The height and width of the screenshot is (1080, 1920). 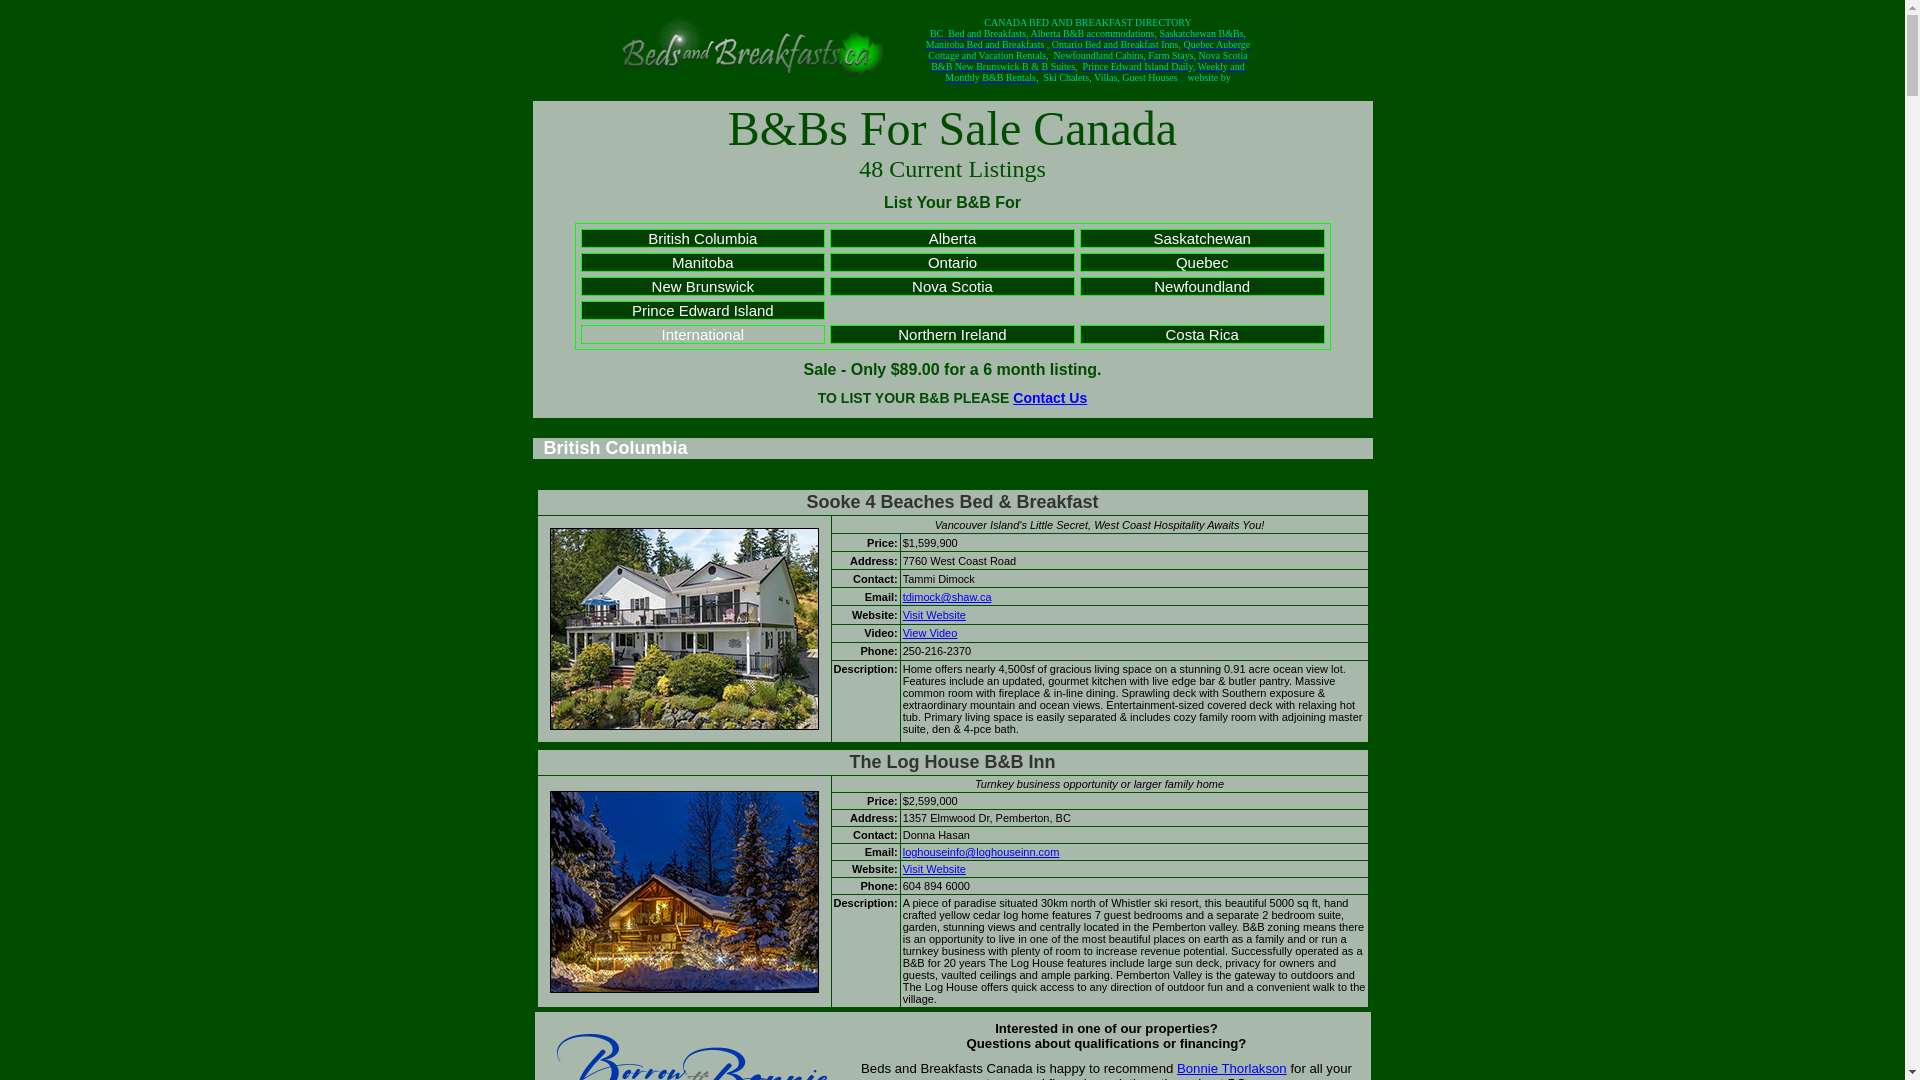 I want to click on Newfoundland Cabins, Farm Stays, so click(x=1124, y=54).